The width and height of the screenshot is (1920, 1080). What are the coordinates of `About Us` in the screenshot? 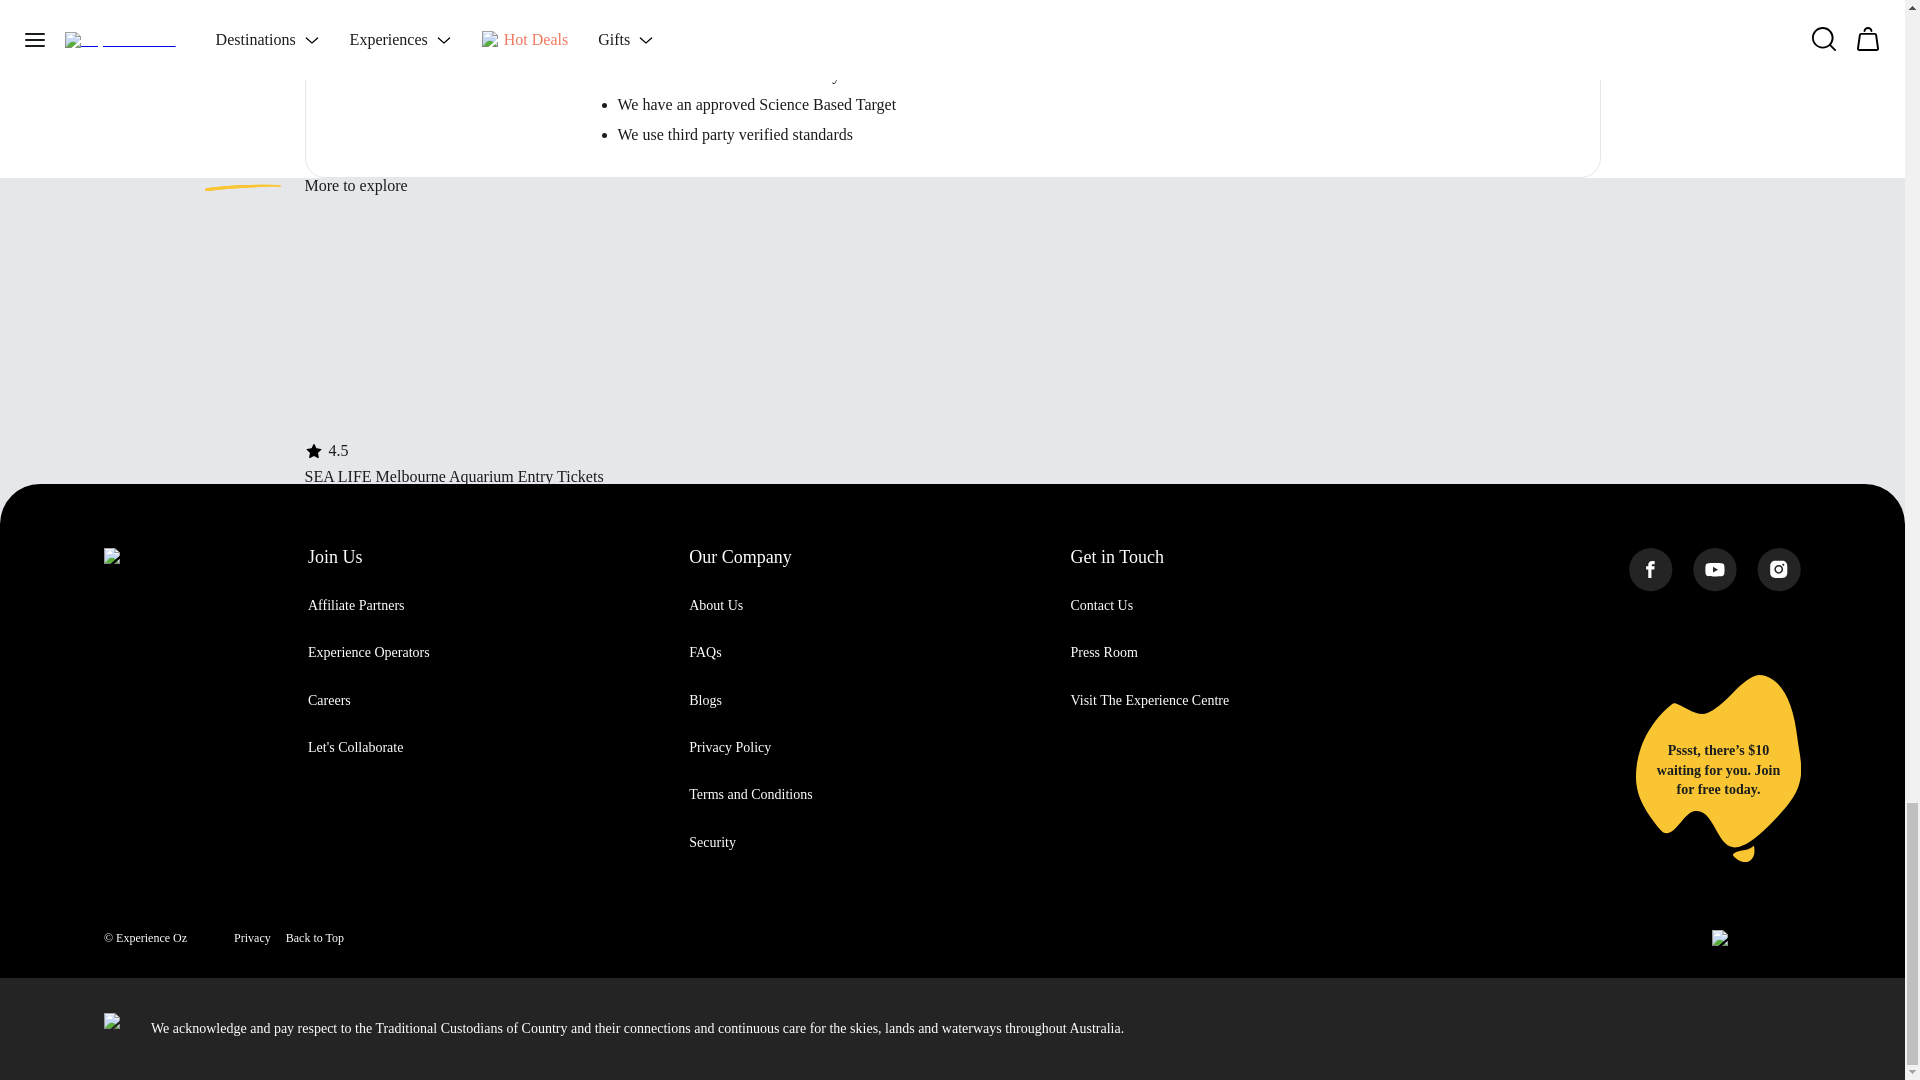 It's located at (716, 606).